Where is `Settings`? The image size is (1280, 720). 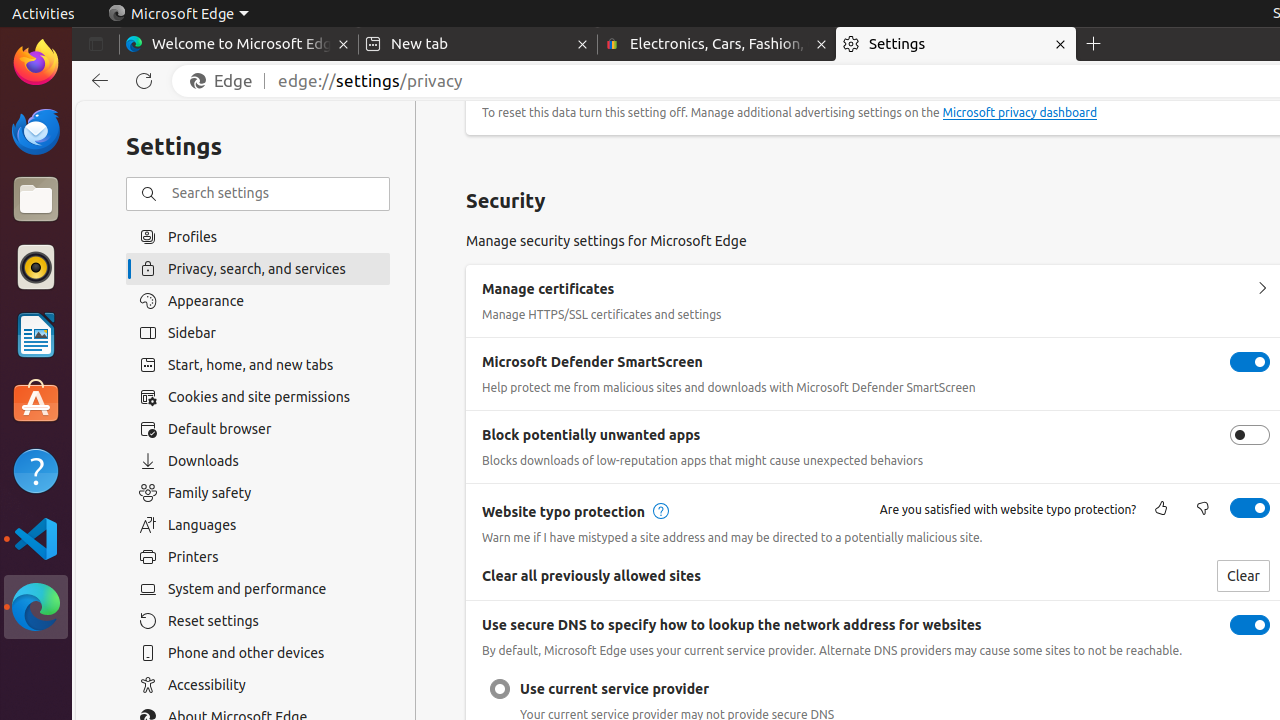
Settings is located at coordinates (956, 44).